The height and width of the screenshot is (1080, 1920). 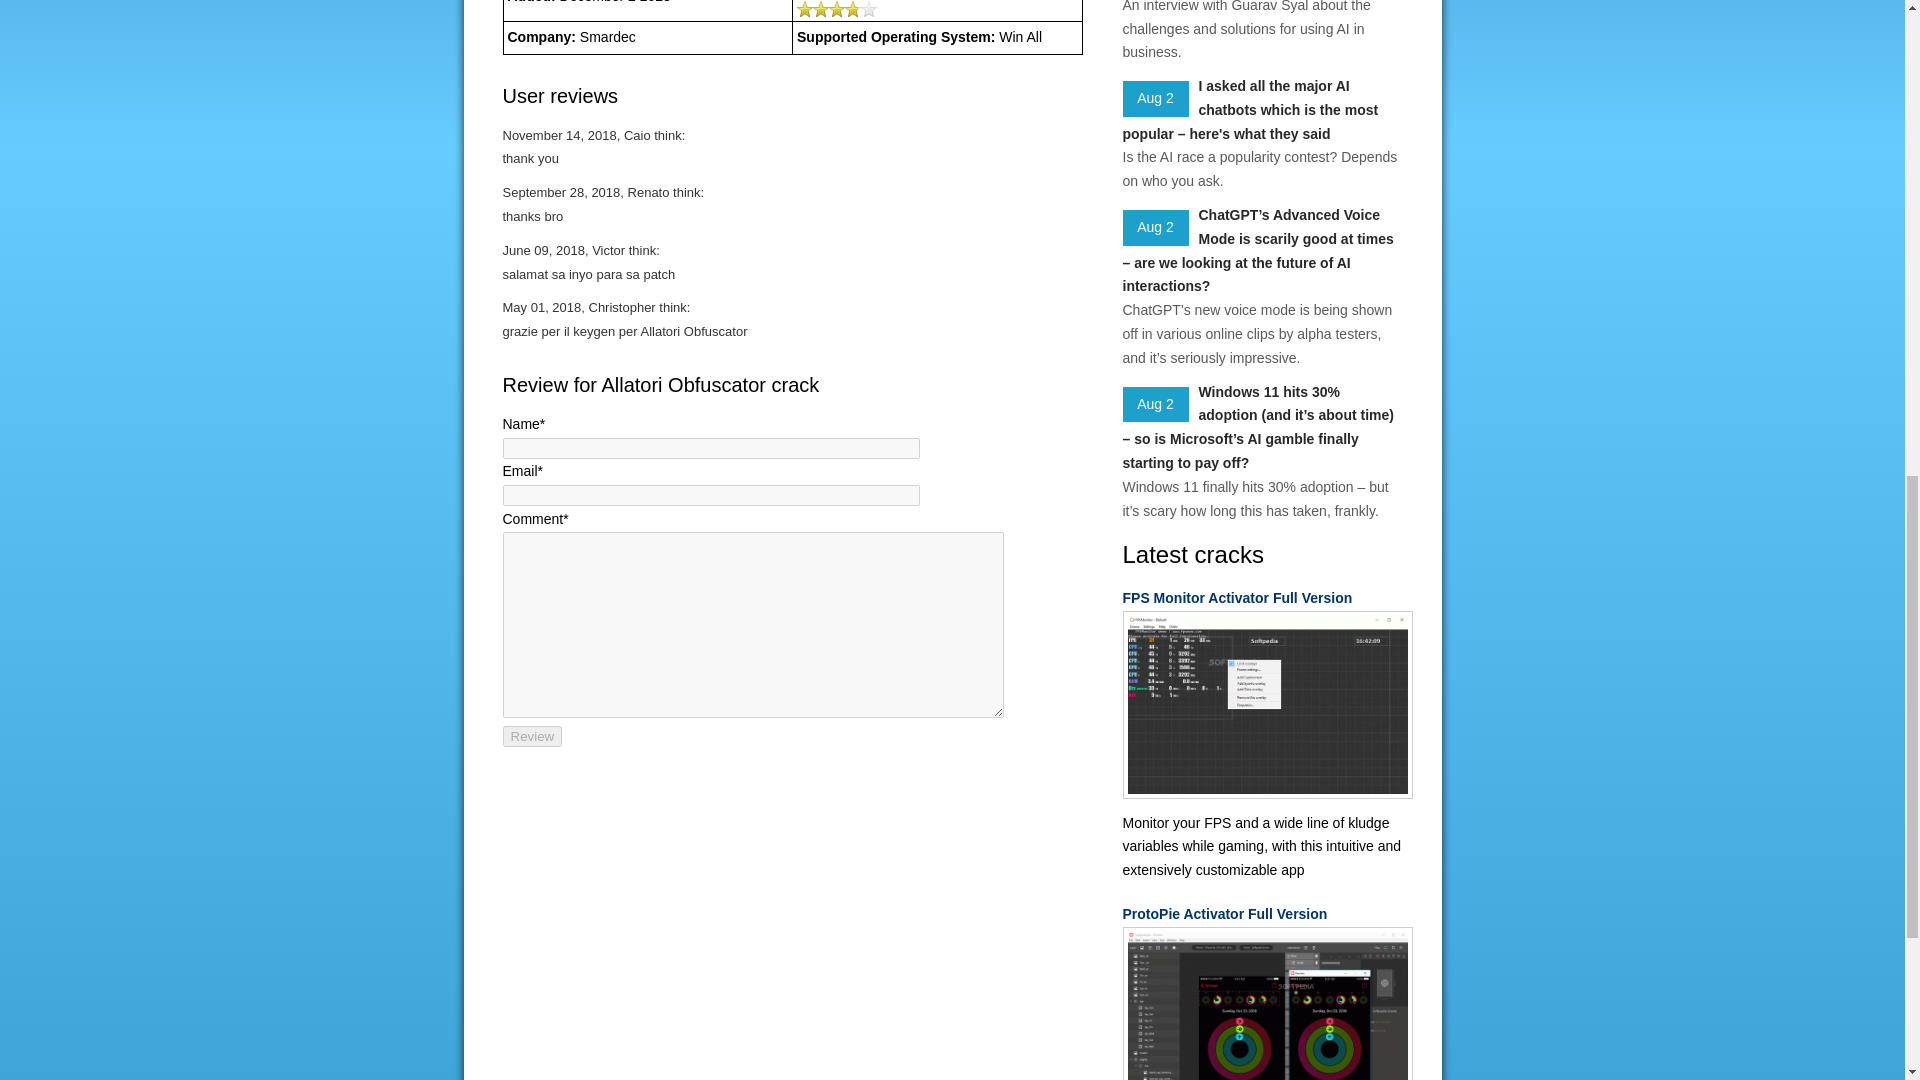 I want to click on Review, so click(x=532, y=736).